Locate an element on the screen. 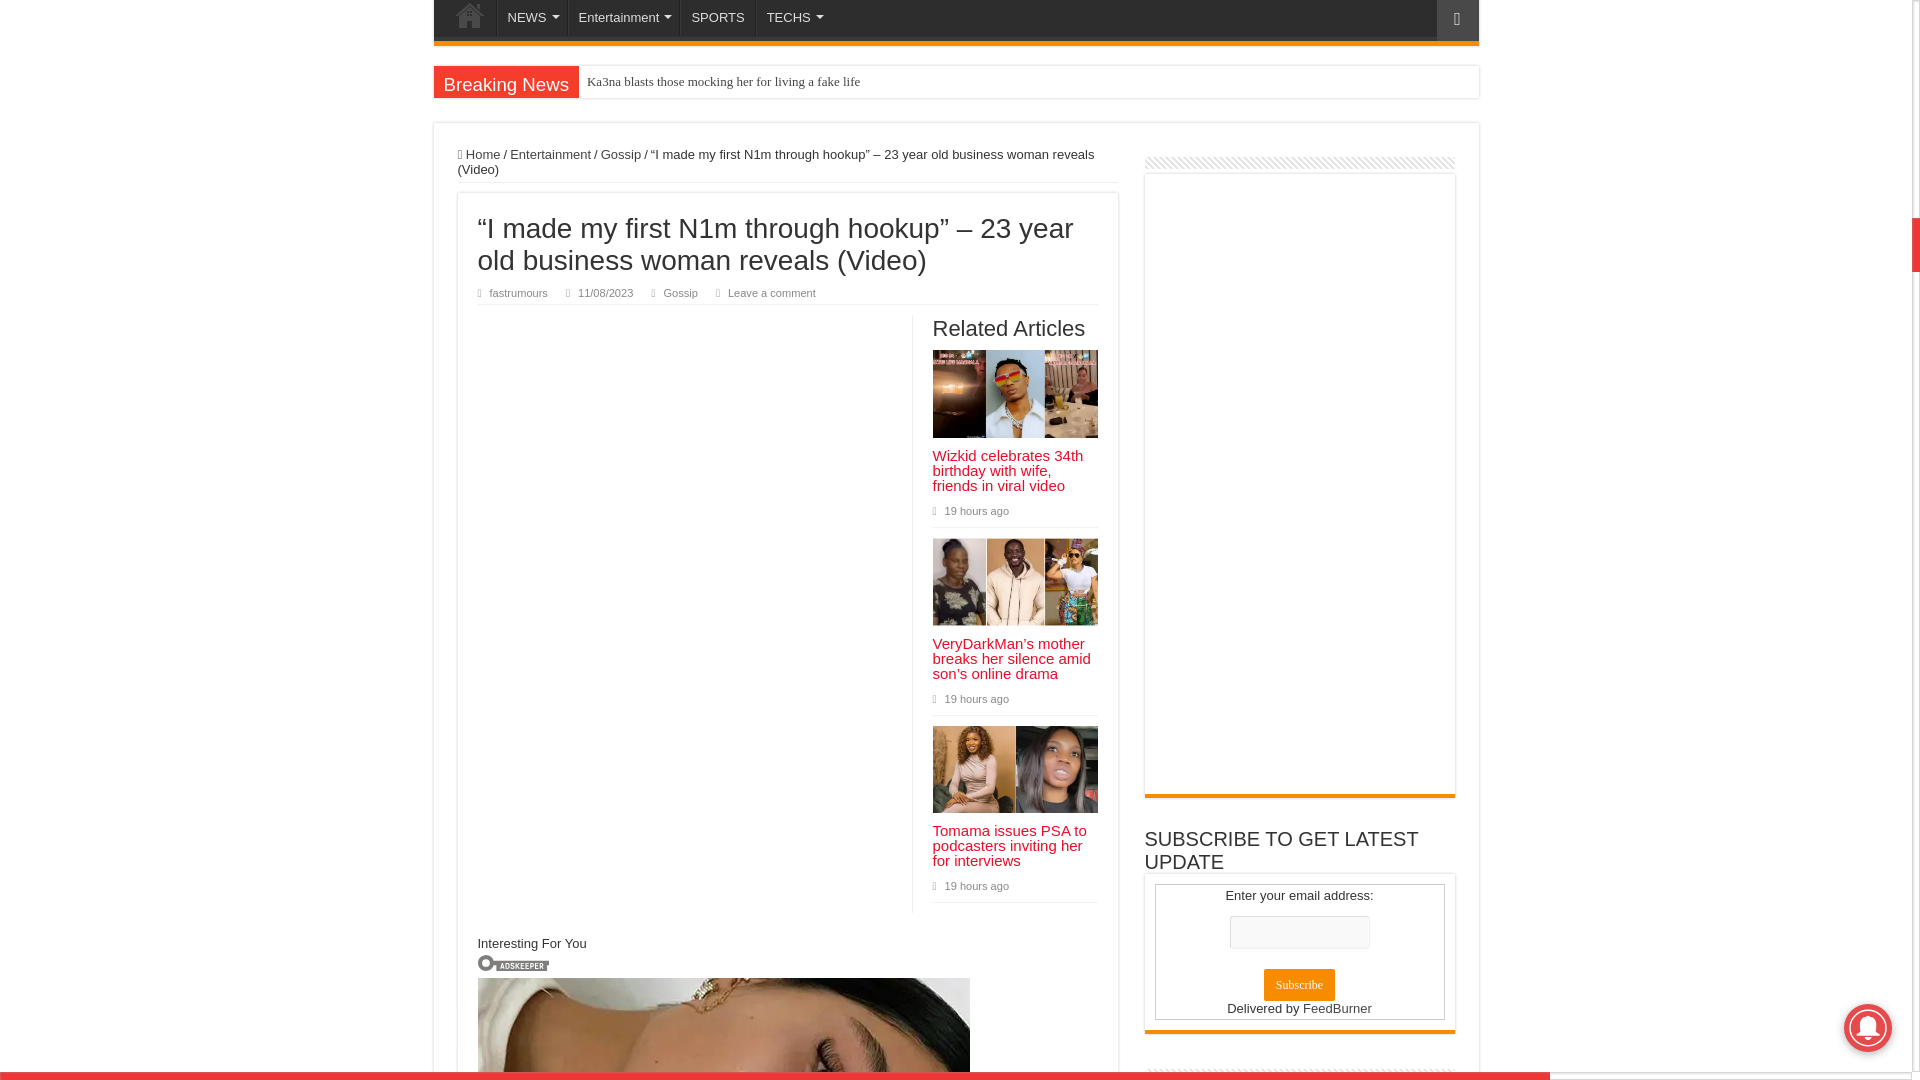  TECHS is located at coordinates (794, 18).